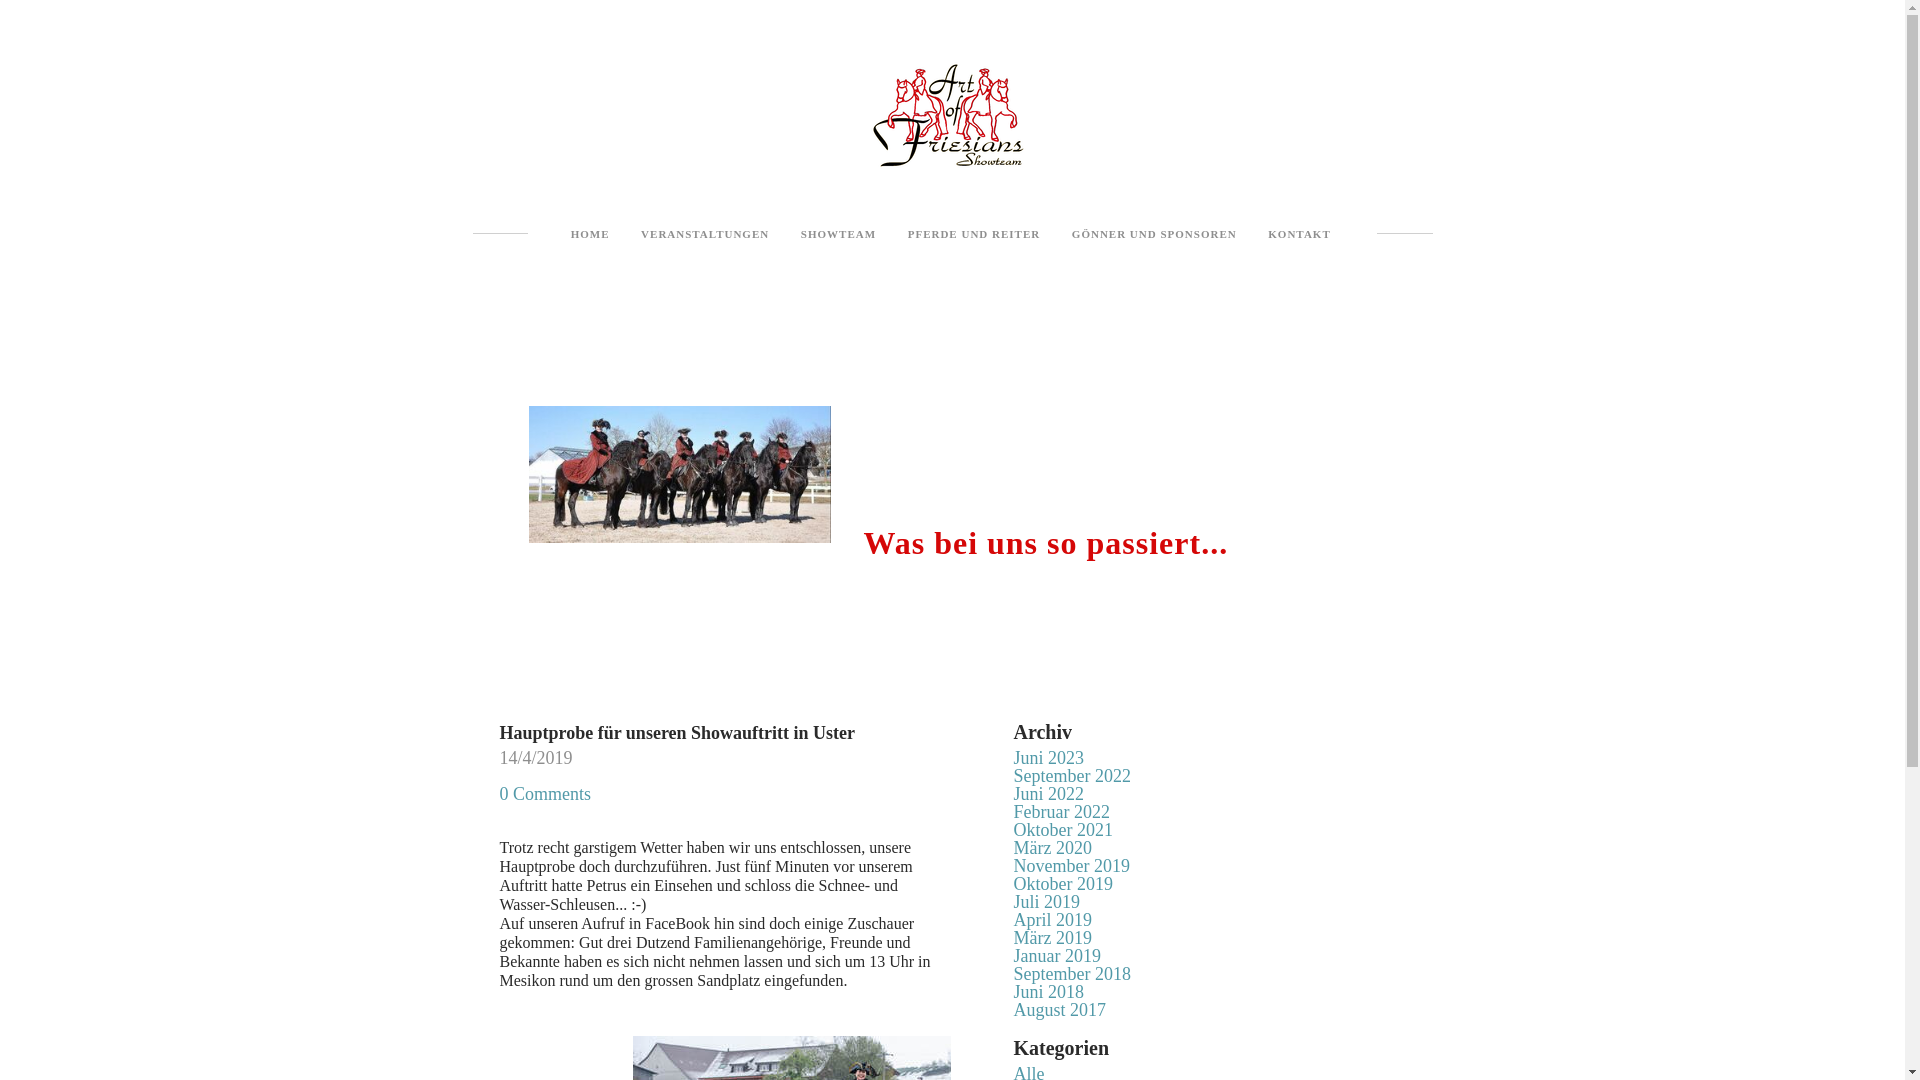 The width and height of the screenshot is (1920, 1080). What do you see at coordinates (838, 234) in the screenshot?
I see `SHOWTEAM` at bounding box center [838, 234].